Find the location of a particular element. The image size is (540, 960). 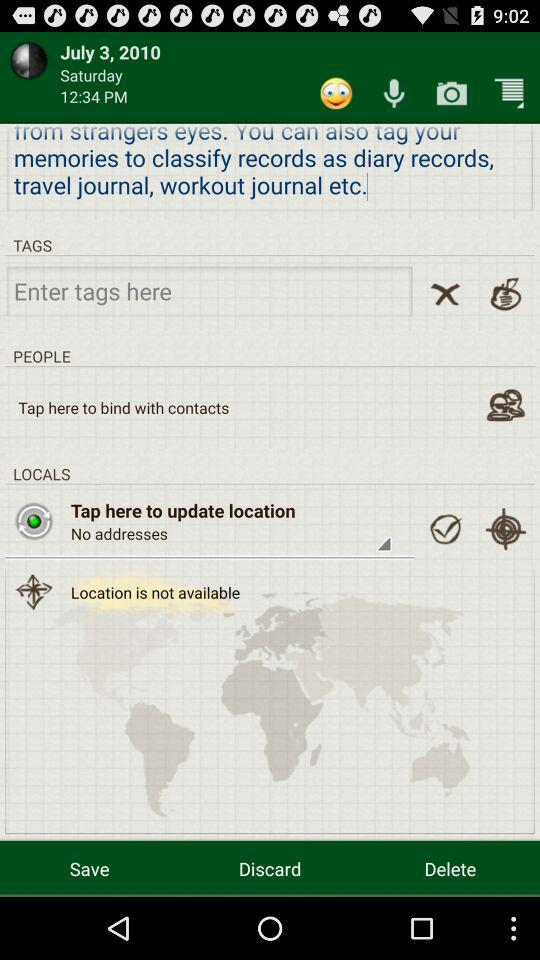

swipe until the discard item is located at coordinates (270, 868).